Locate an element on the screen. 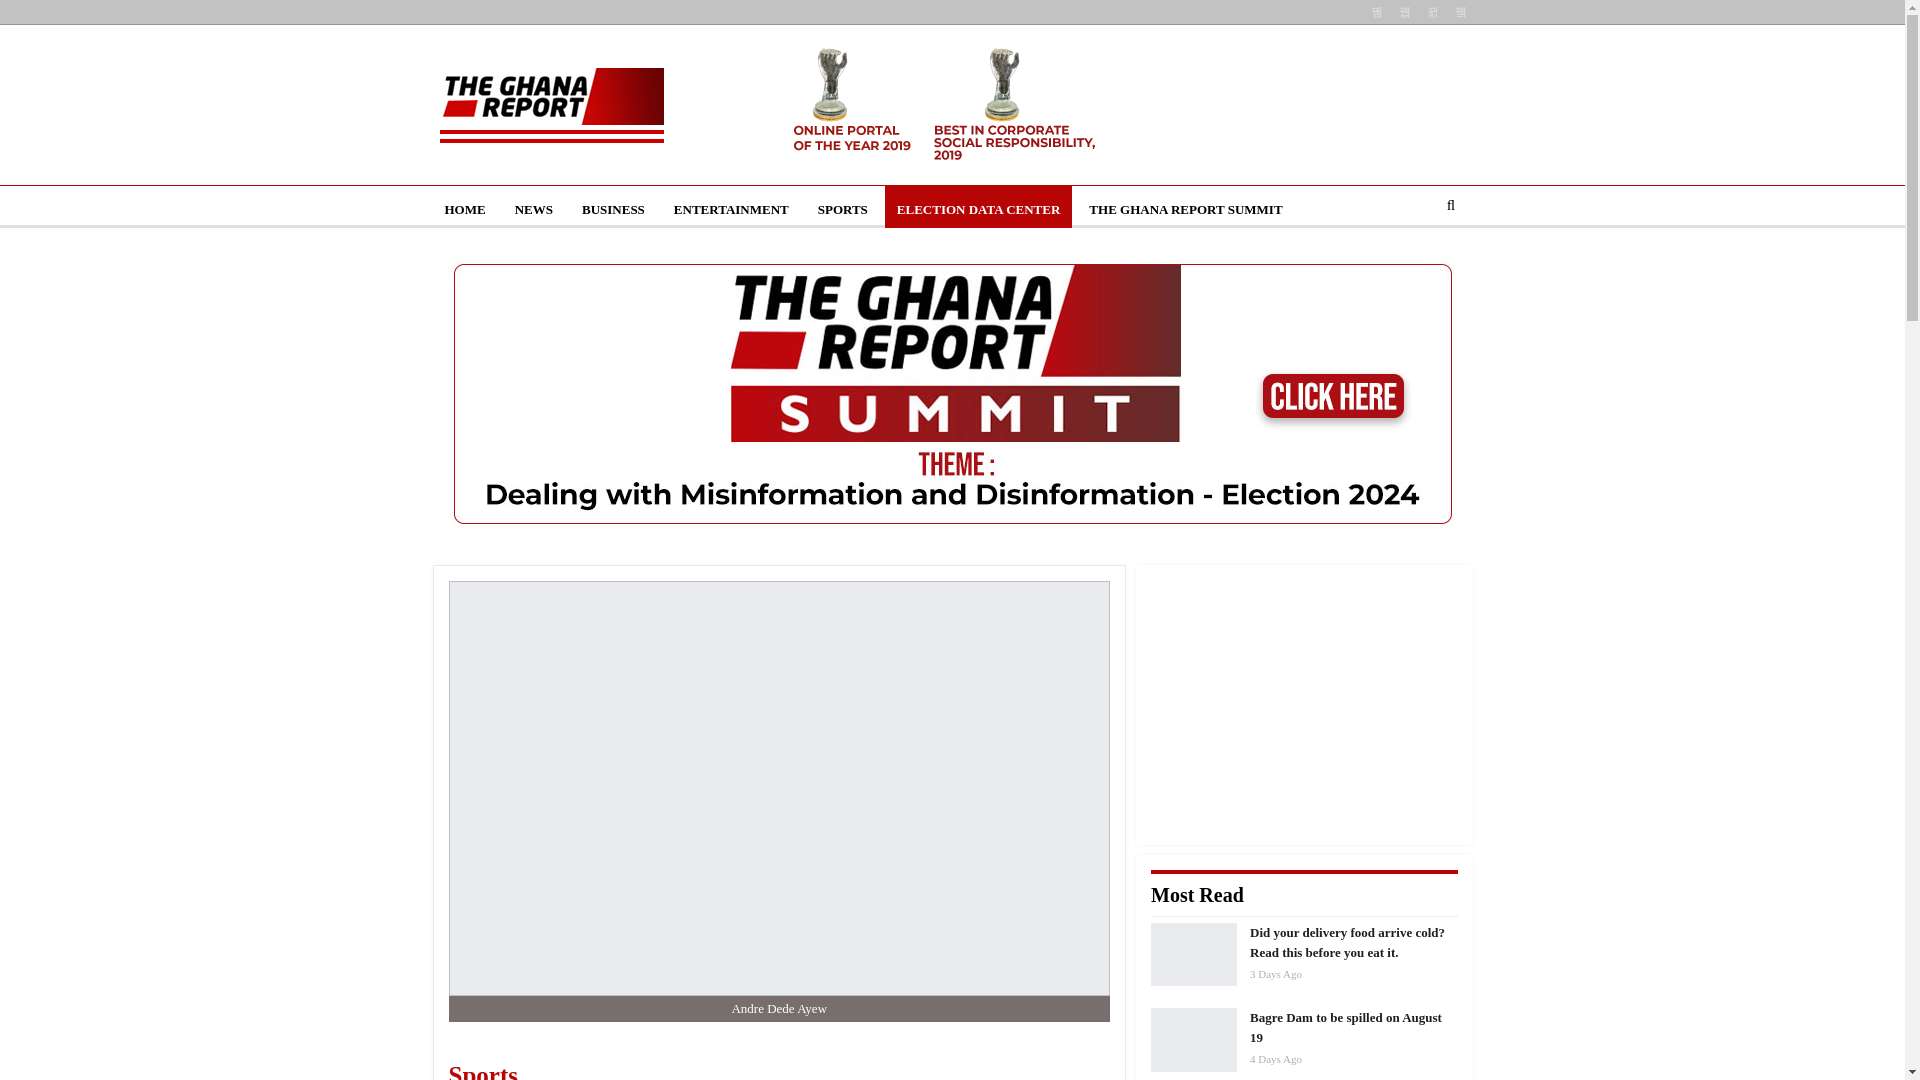 The width and height of the screenshot is (1920, 1080). NEWS is located at coordinates (534, 210).